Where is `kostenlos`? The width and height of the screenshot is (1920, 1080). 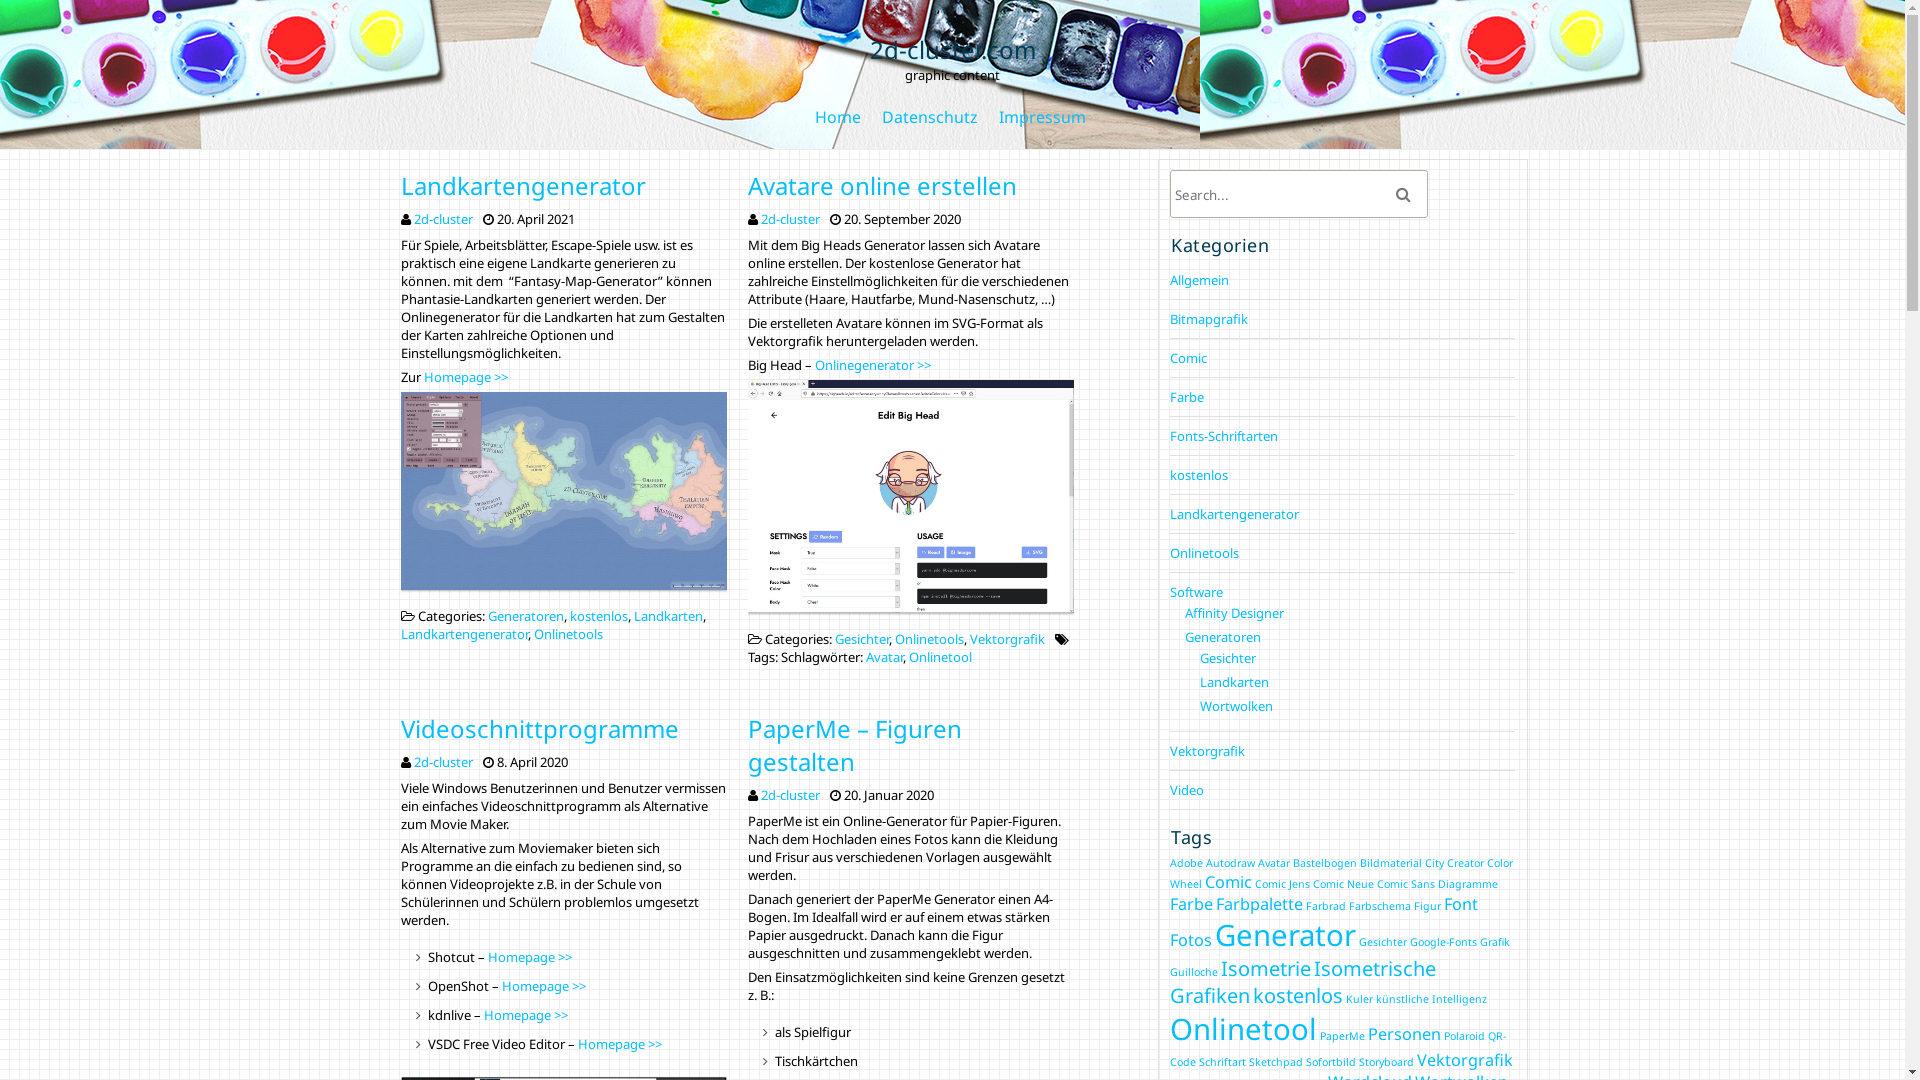 kostenlos is located at coordinates (1298, 996).